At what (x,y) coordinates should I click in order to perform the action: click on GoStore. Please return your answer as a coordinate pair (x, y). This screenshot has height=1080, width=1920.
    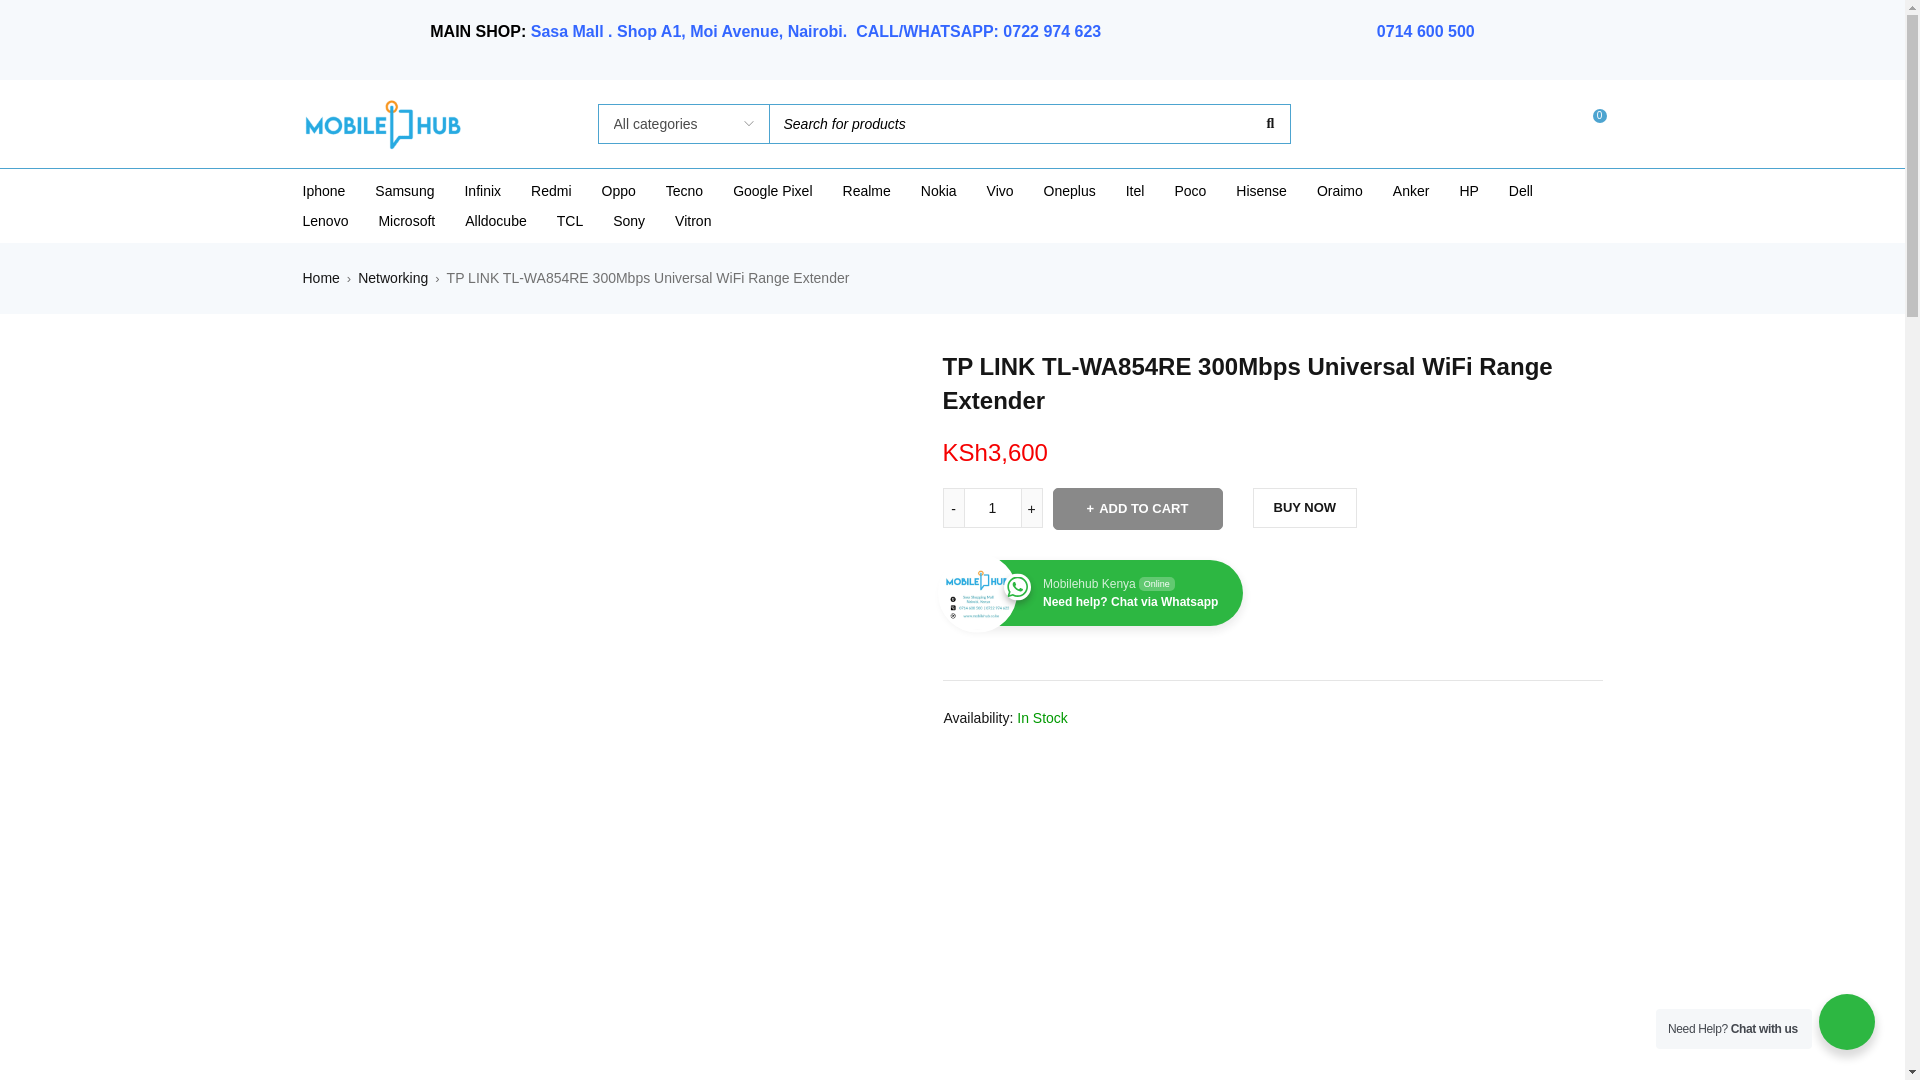
    Looking at the image, I should click on (382, 124).